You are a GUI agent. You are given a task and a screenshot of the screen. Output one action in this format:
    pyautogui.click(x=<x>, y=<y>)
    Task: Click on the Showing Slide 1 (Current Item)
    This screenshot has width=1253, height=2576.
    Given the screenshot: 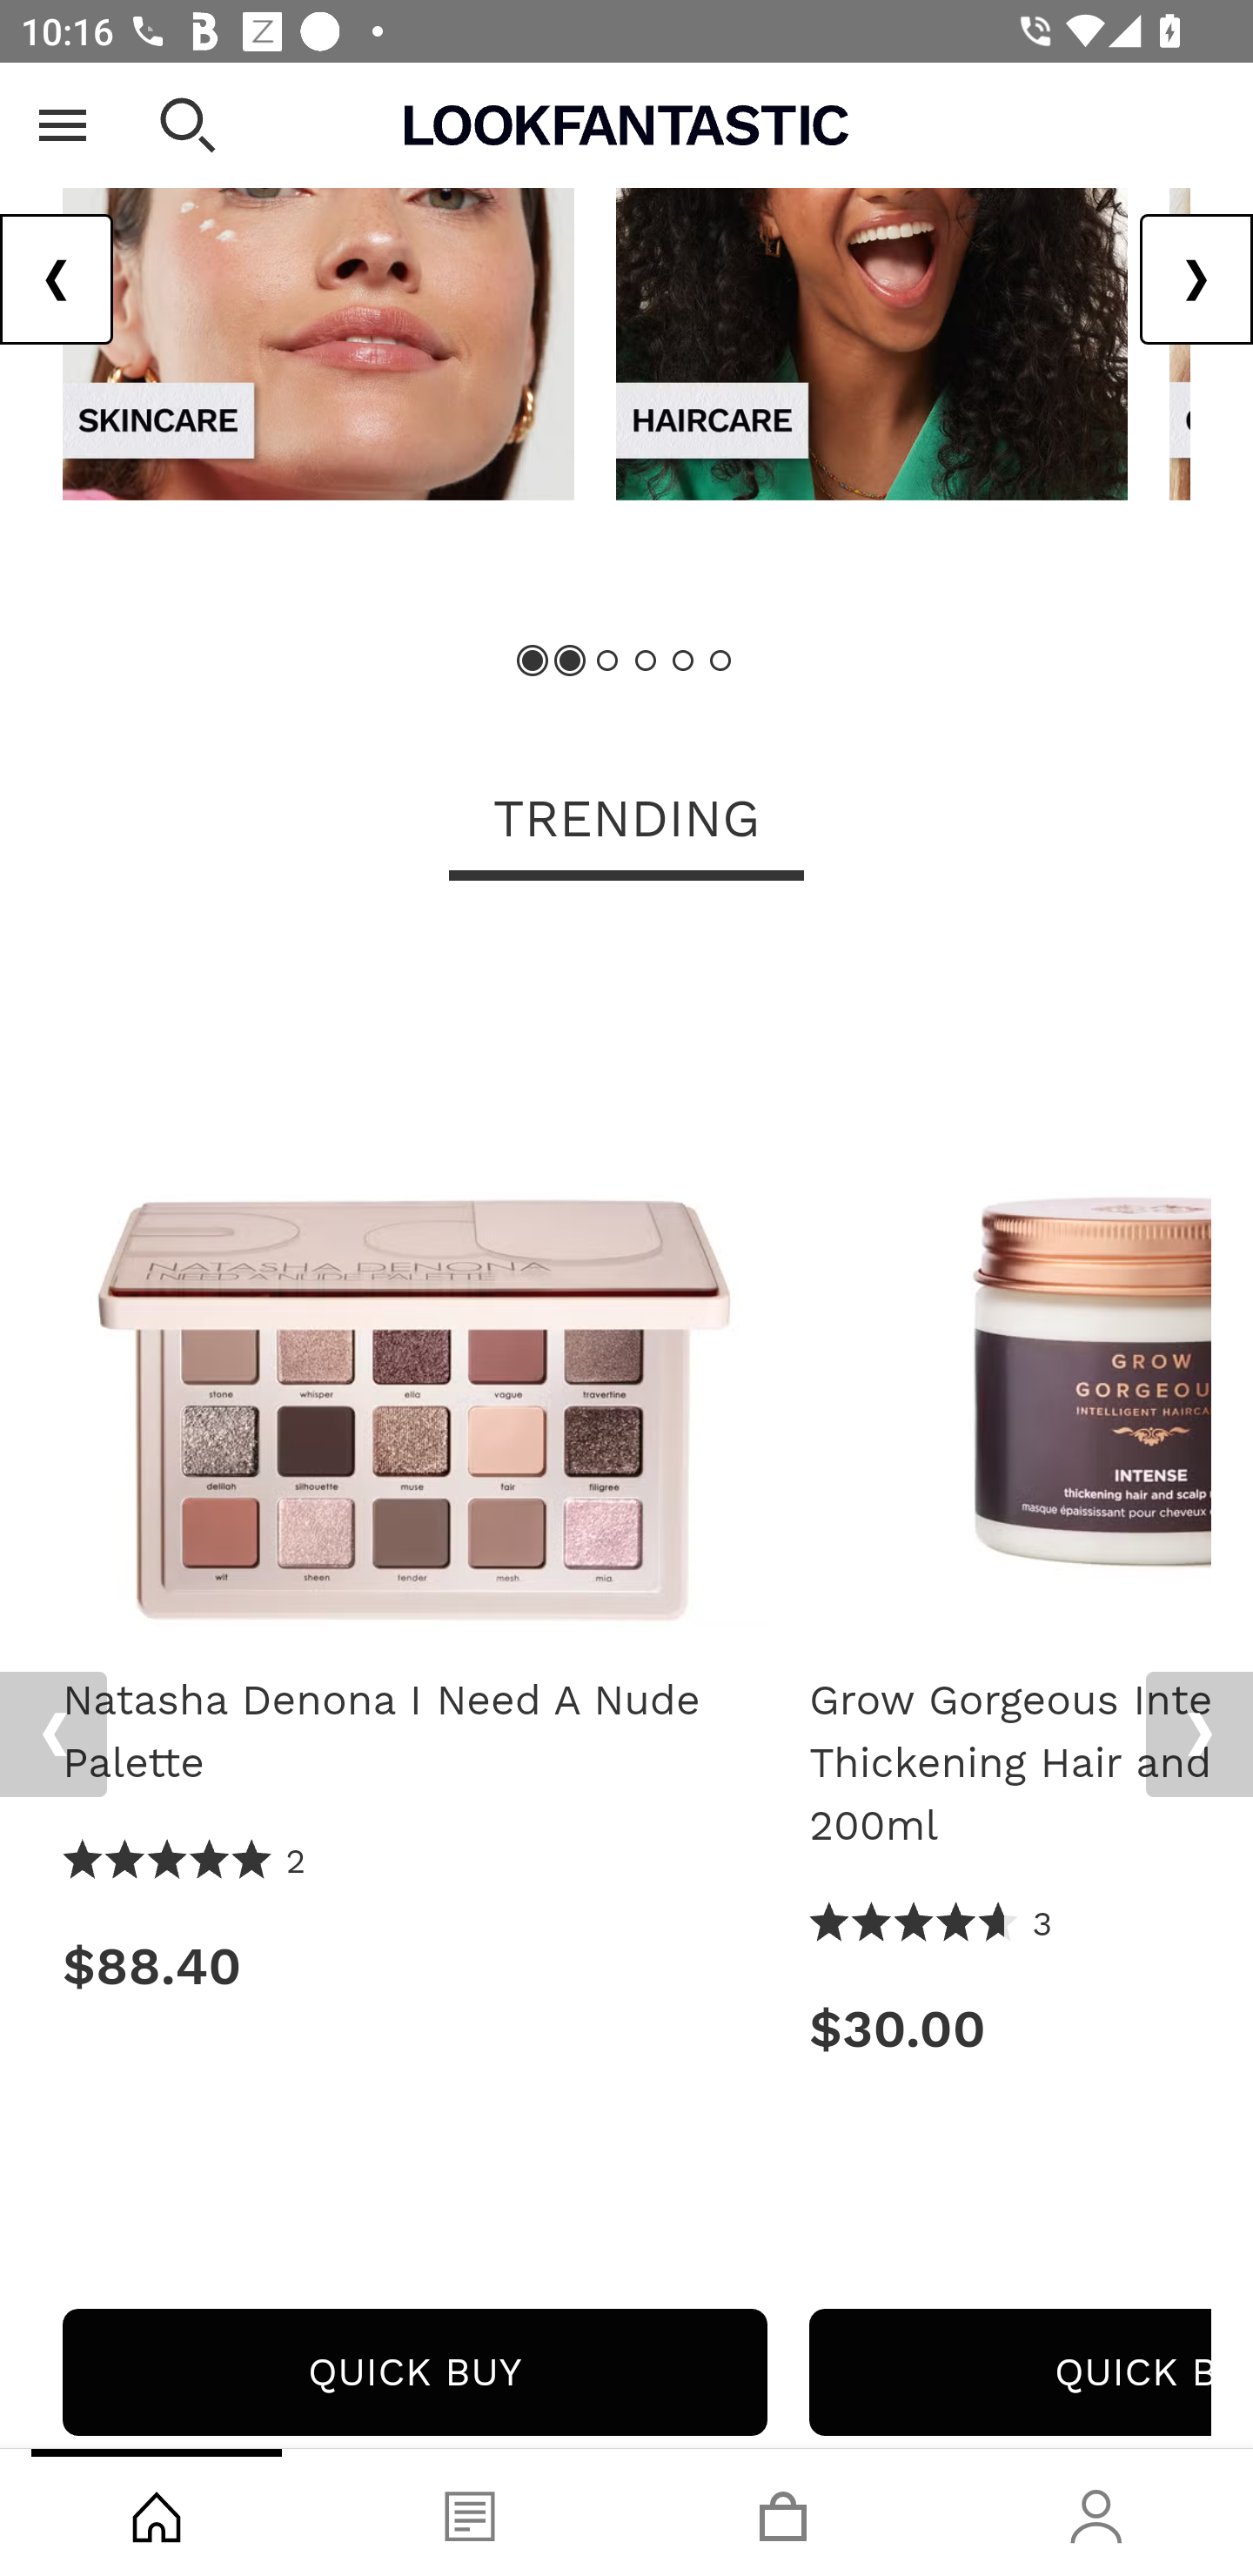 What is the action you would take?
    pyautogui.click(x=533, y=660)
    